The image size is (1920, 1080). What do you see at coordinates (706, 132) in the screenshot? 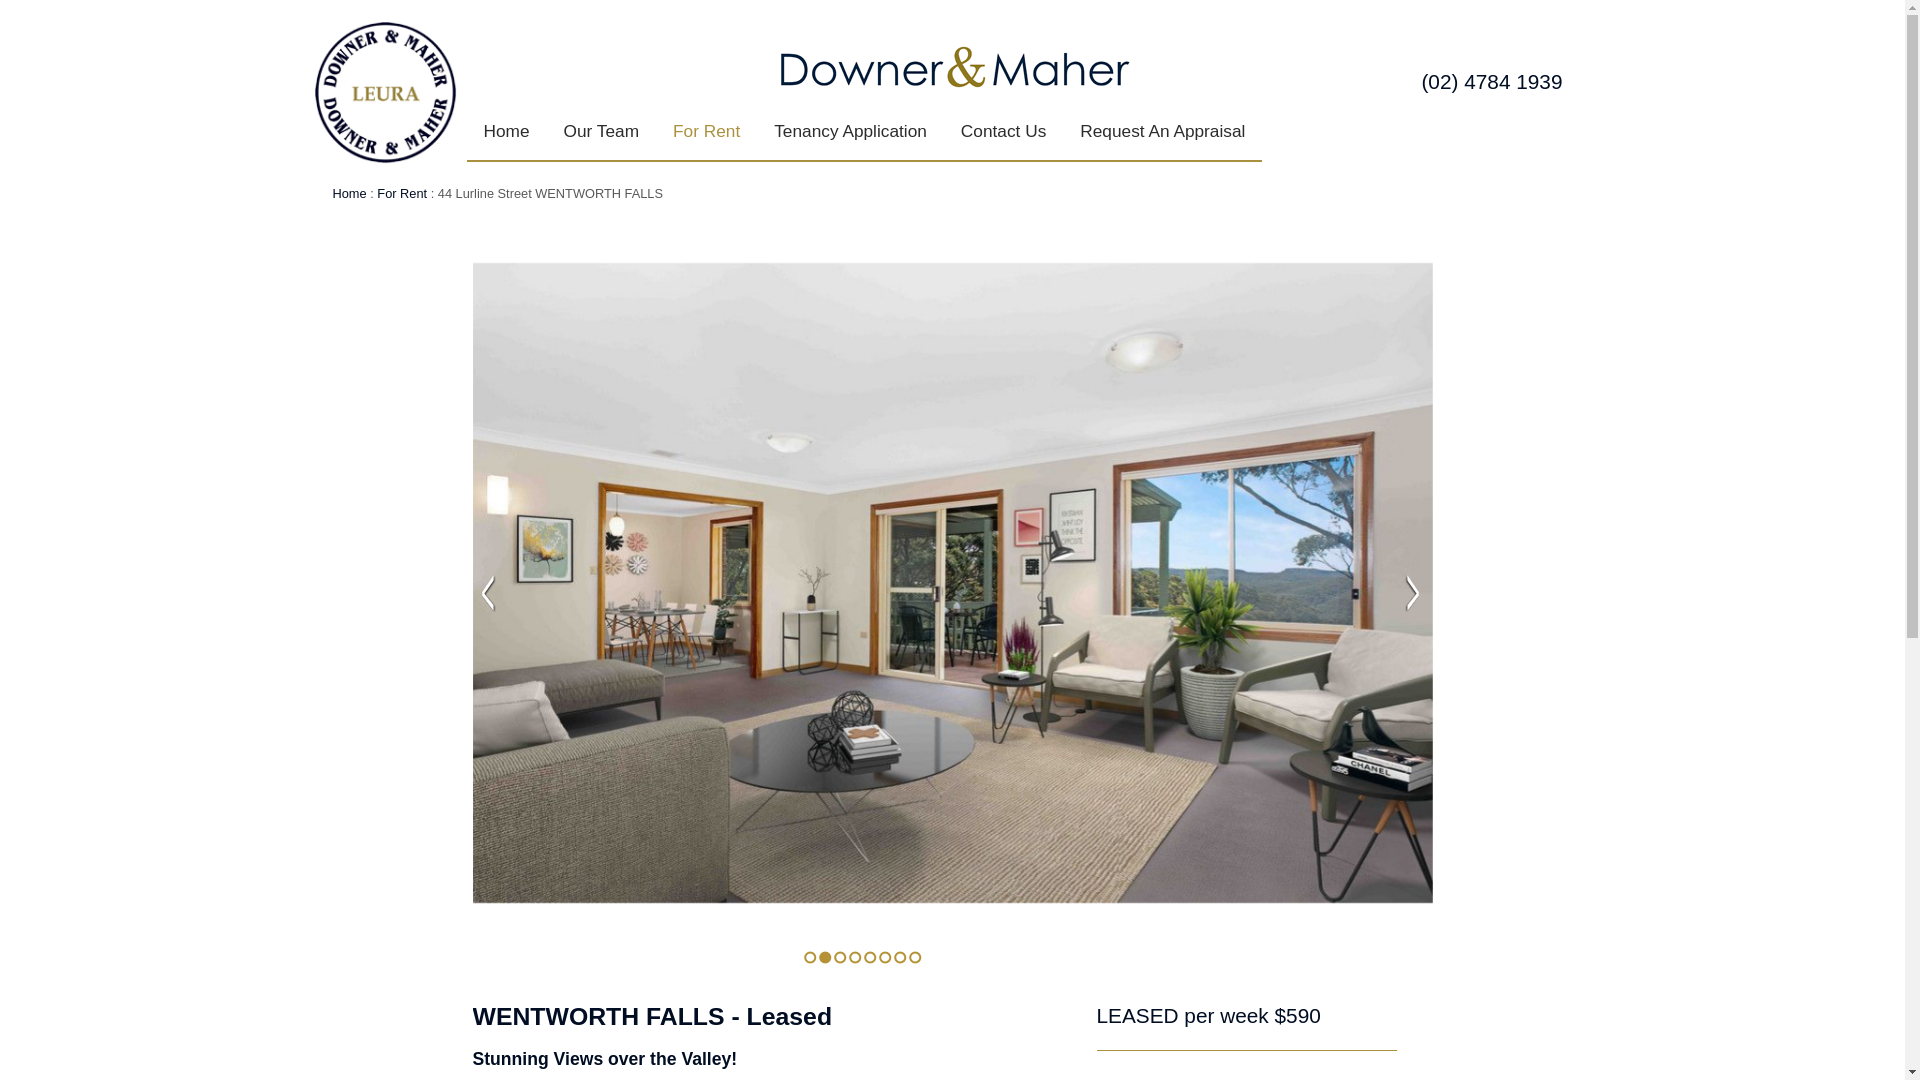
I see `For Rent` at bounding box center [706, 132].